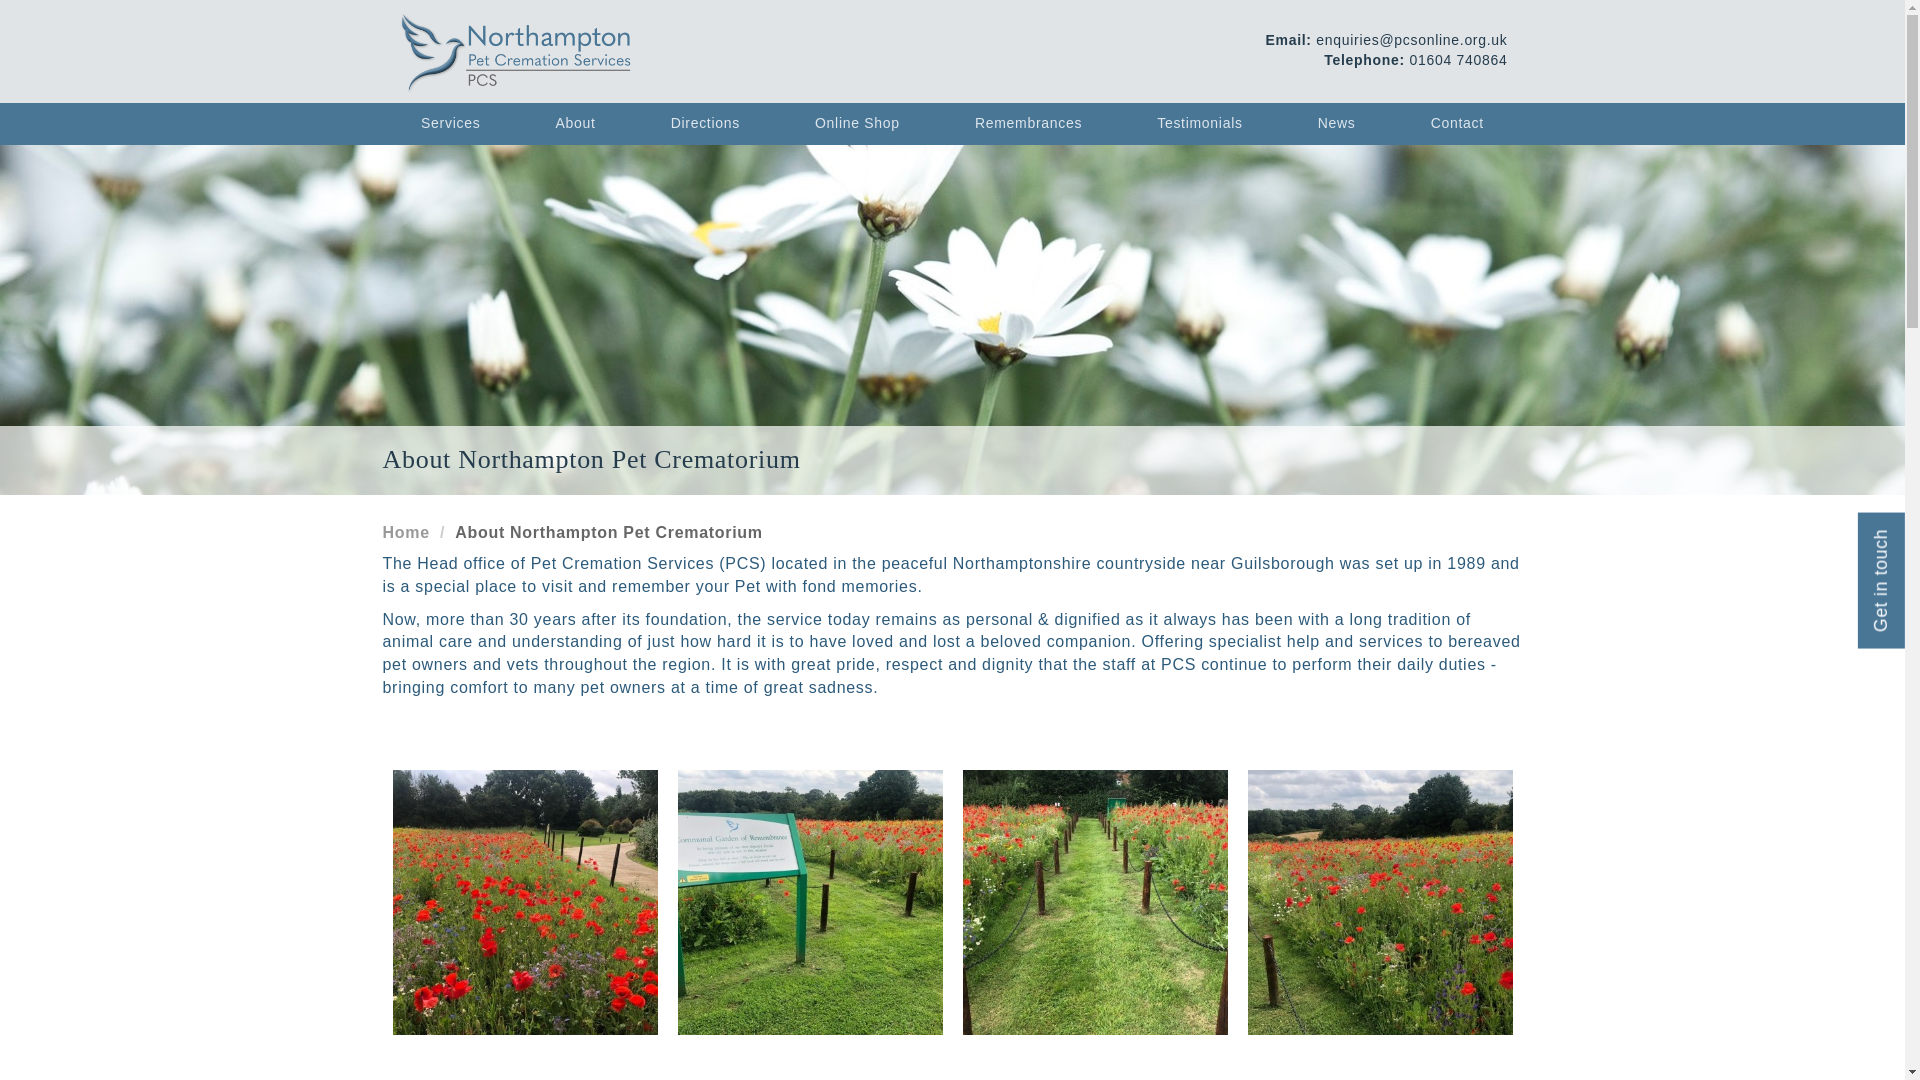  I want to click on Home, so click(405, 532).